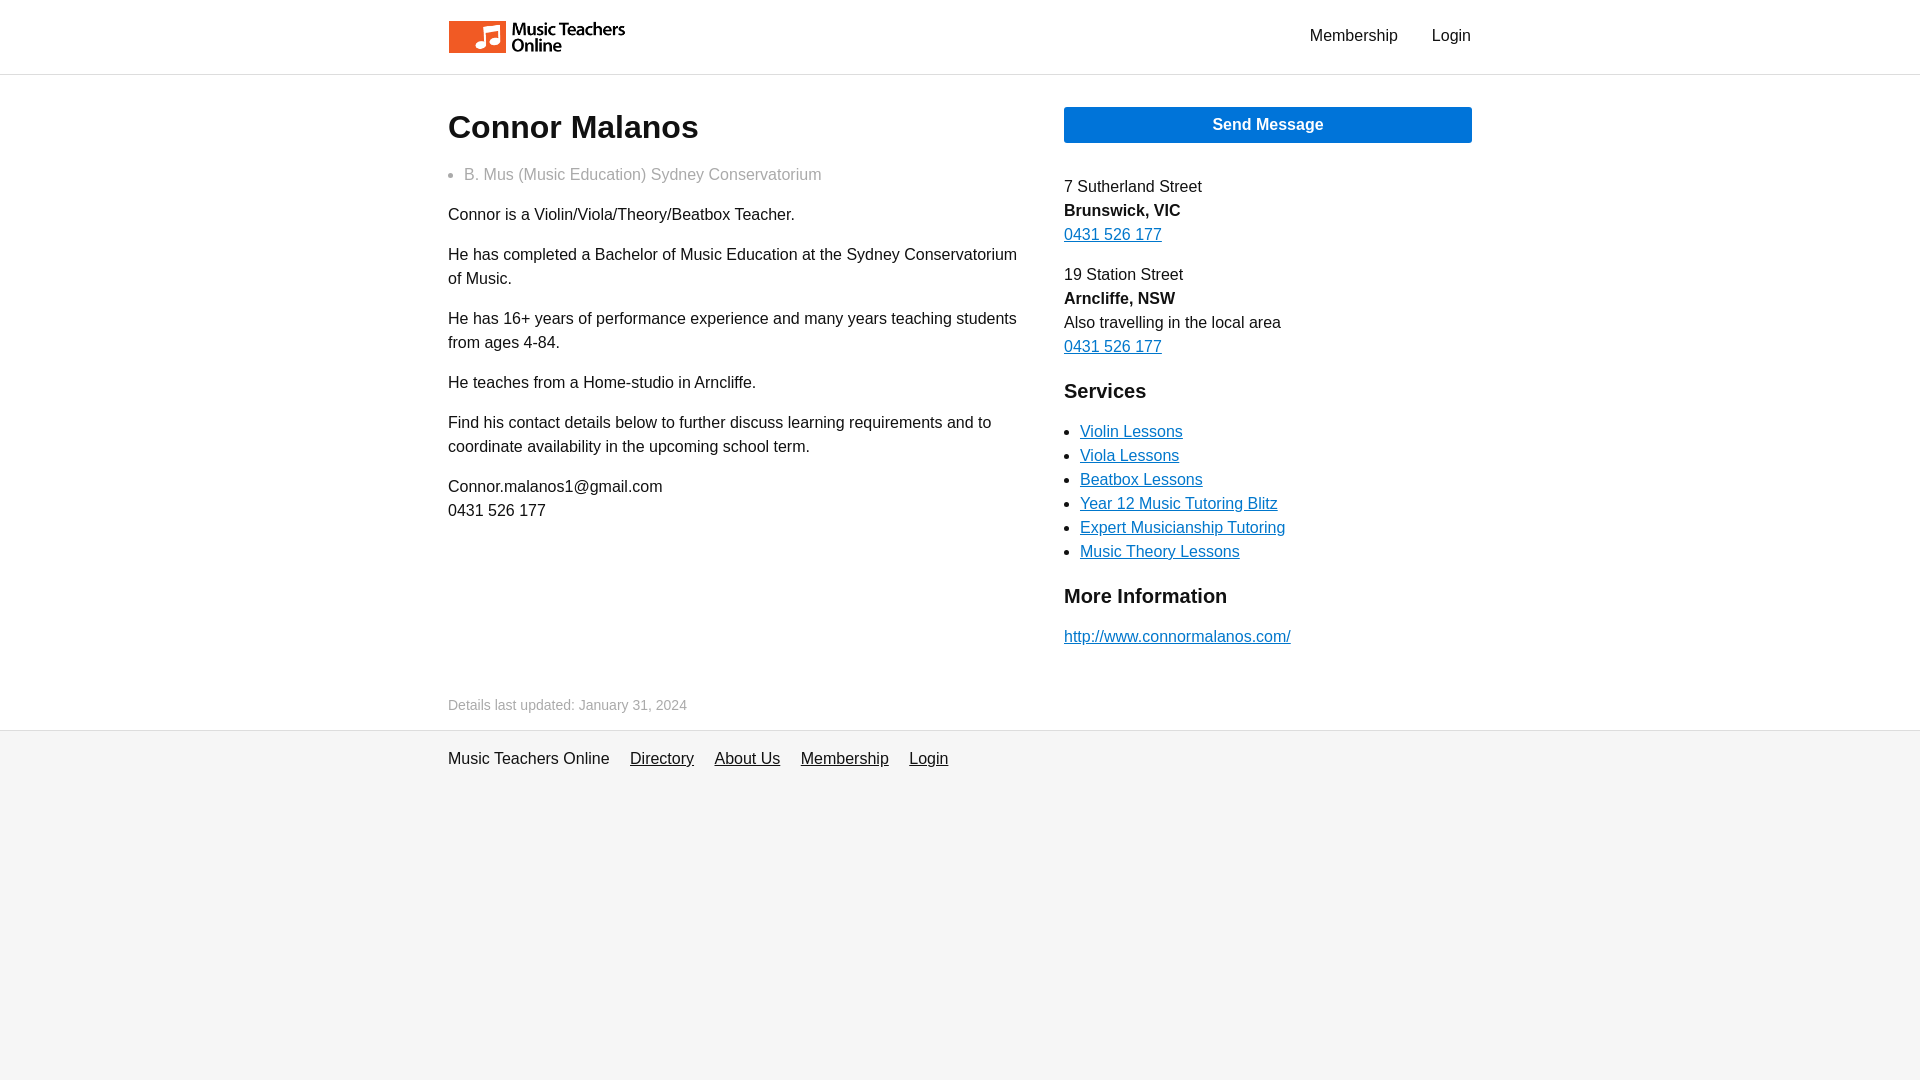 The image size is (1920, 1080). What do you see at coordinates (1130, 431) in the screenshot?
I see `Violin Lessons` at bounding box center [1130, 431].